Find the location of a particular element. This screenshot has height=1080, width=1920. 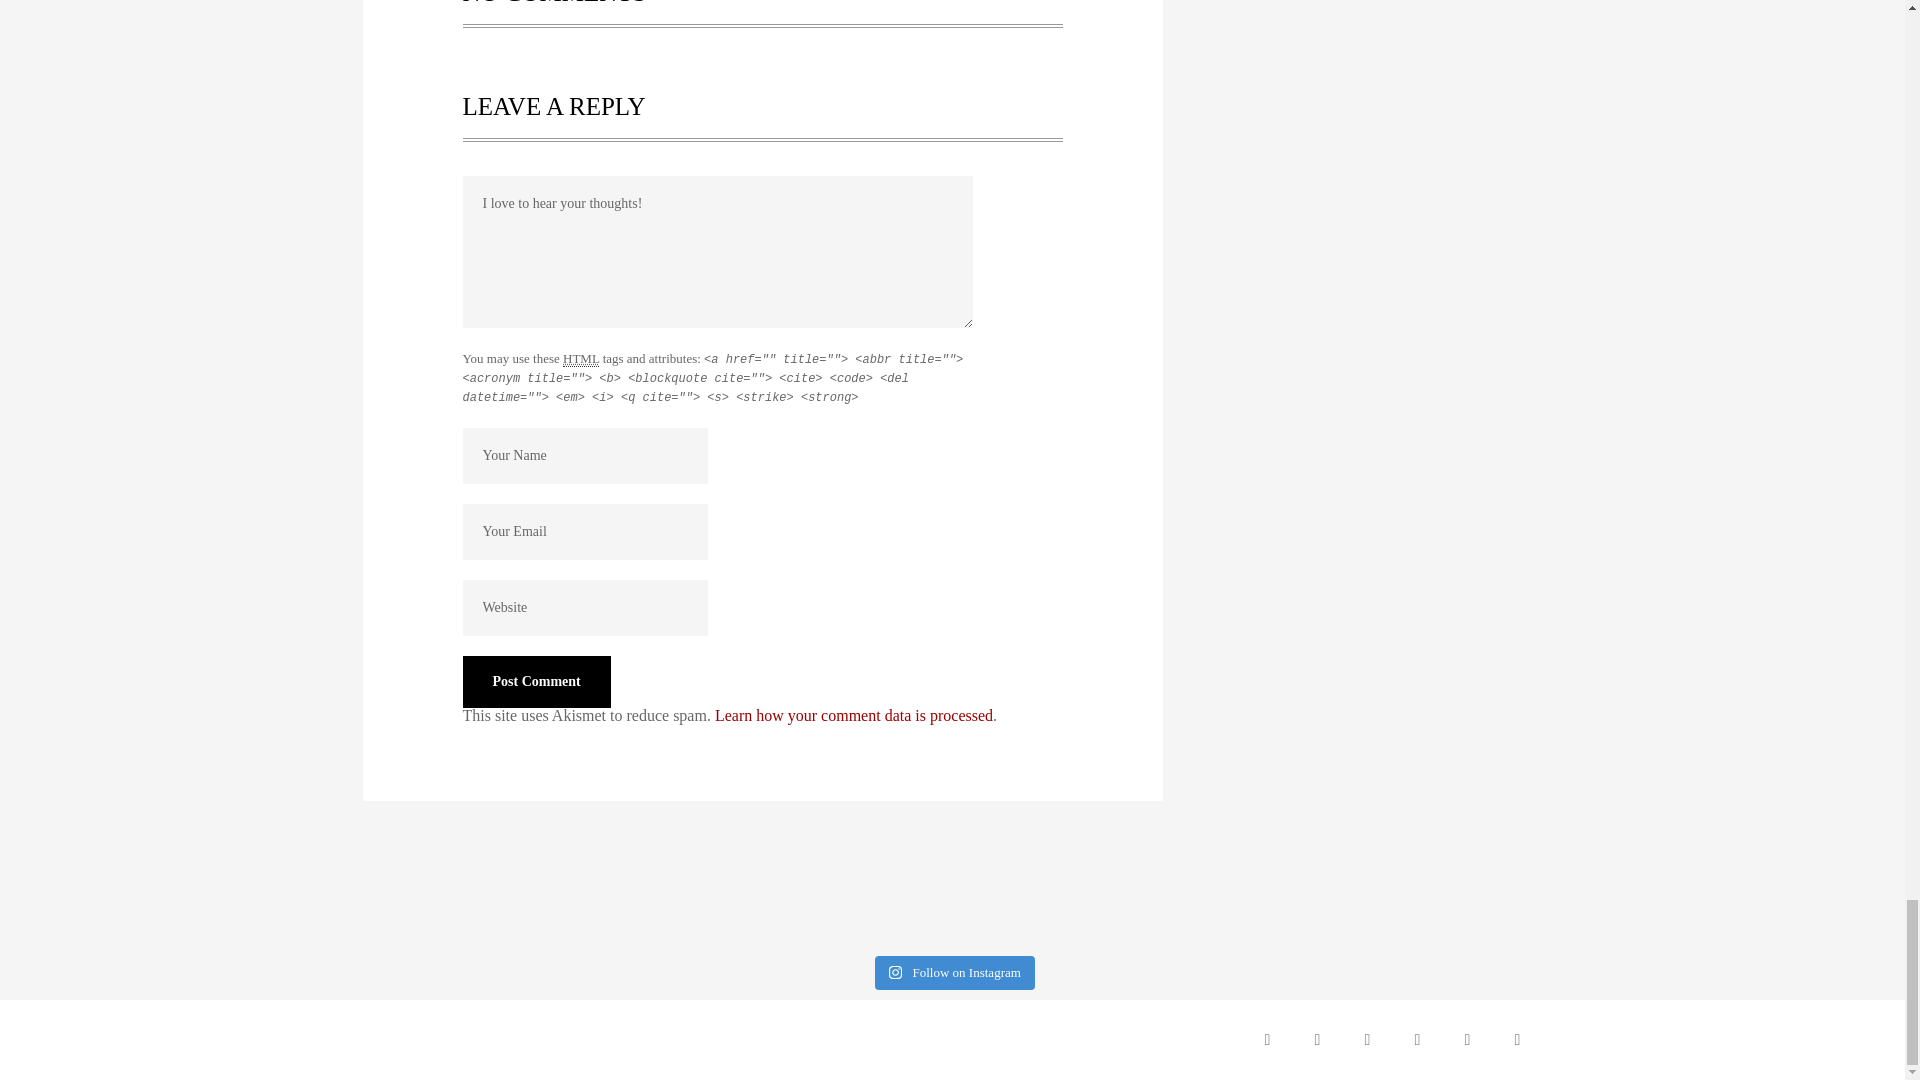

HyperText Markup Language is located at coordinates (580, 359).